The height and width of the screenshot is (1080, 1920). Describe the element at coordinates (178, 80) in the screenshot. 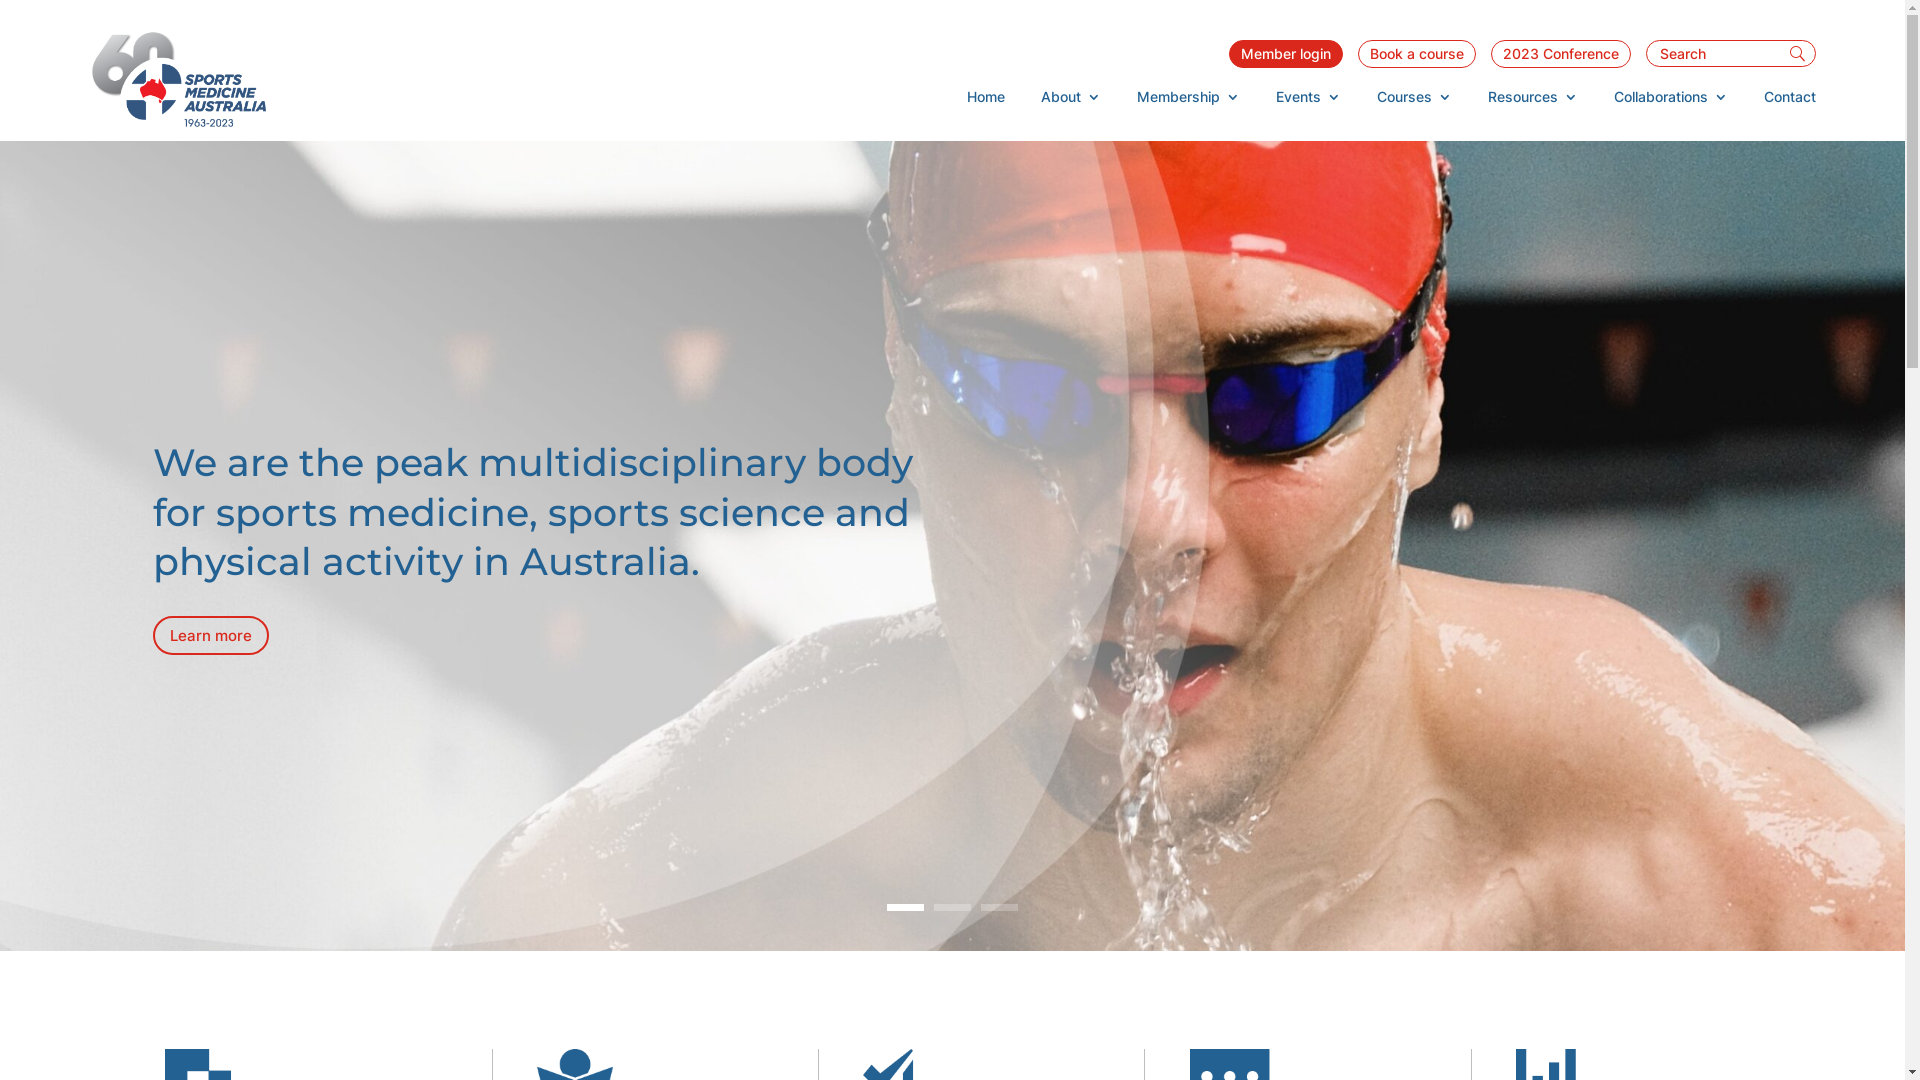

I see `SMA 60th master` at that location.